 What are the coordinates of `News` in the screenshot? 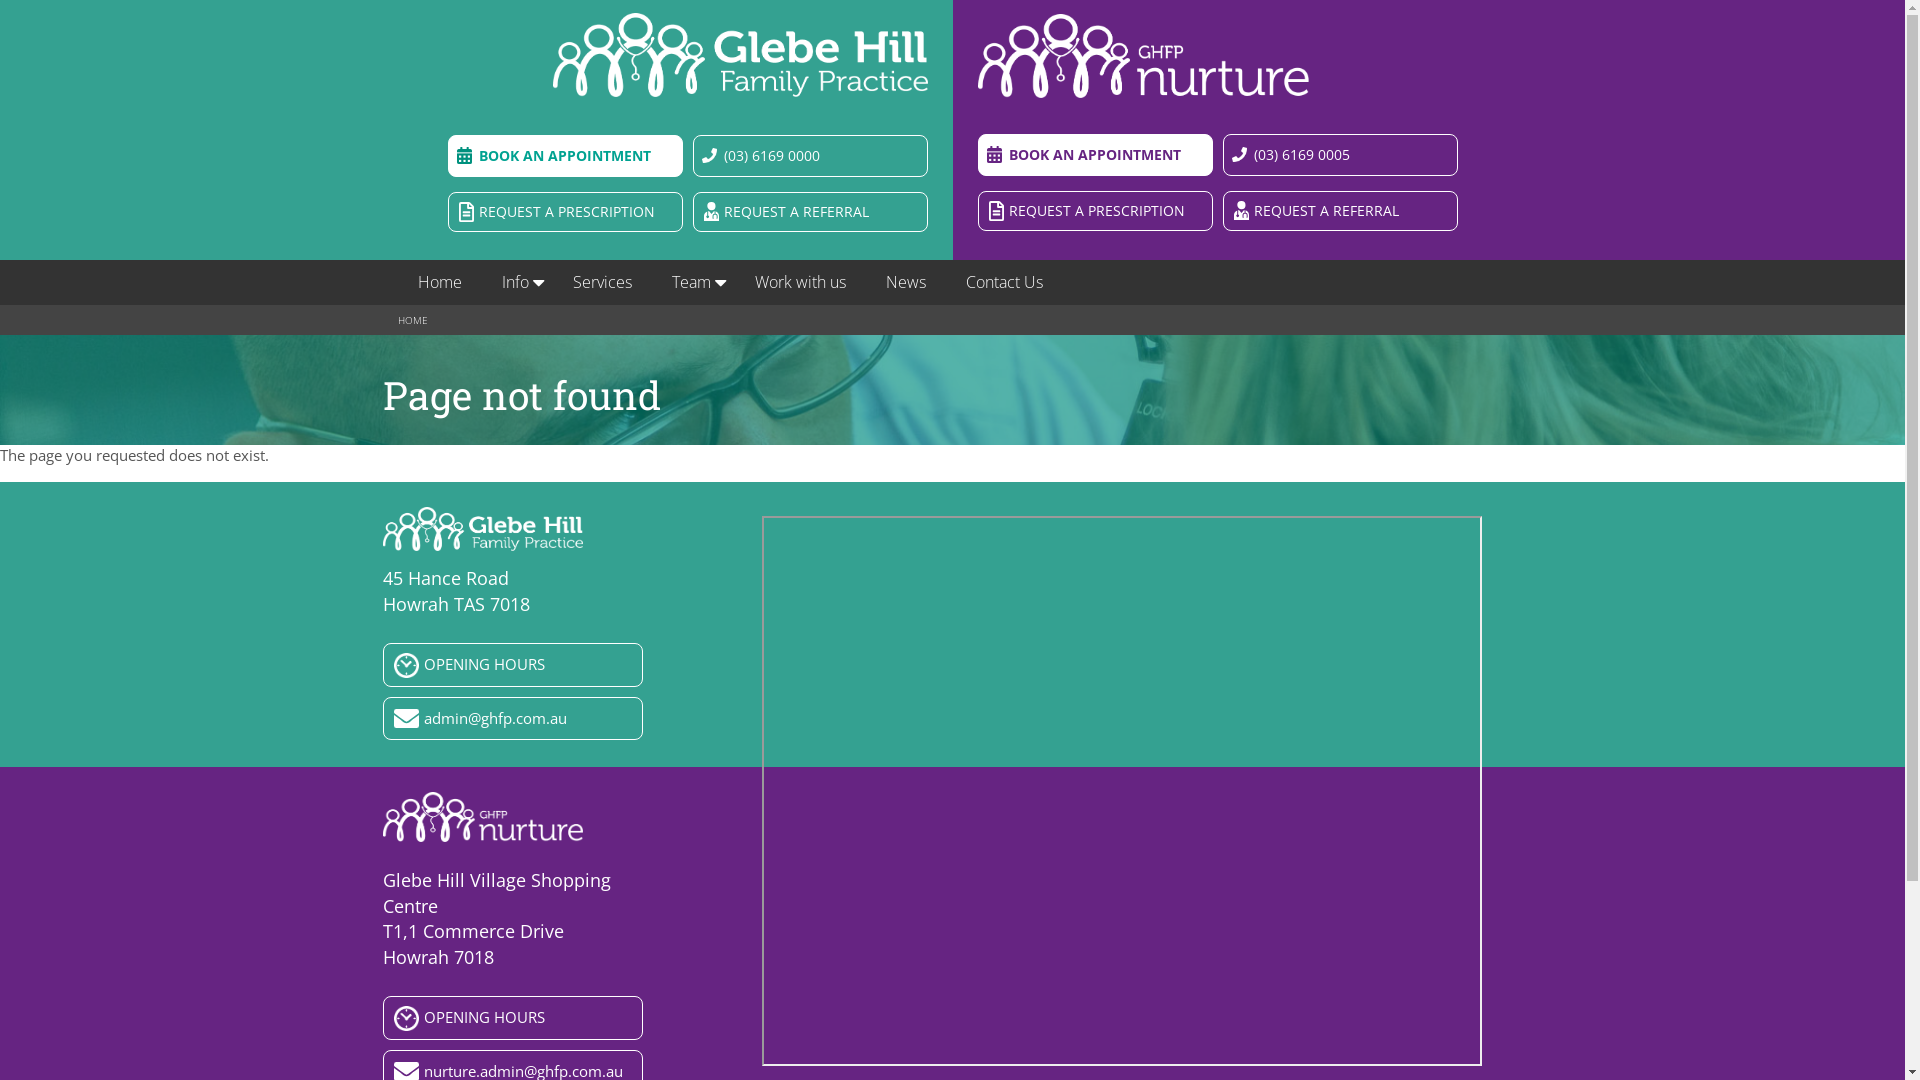 It's located at (906, 282).